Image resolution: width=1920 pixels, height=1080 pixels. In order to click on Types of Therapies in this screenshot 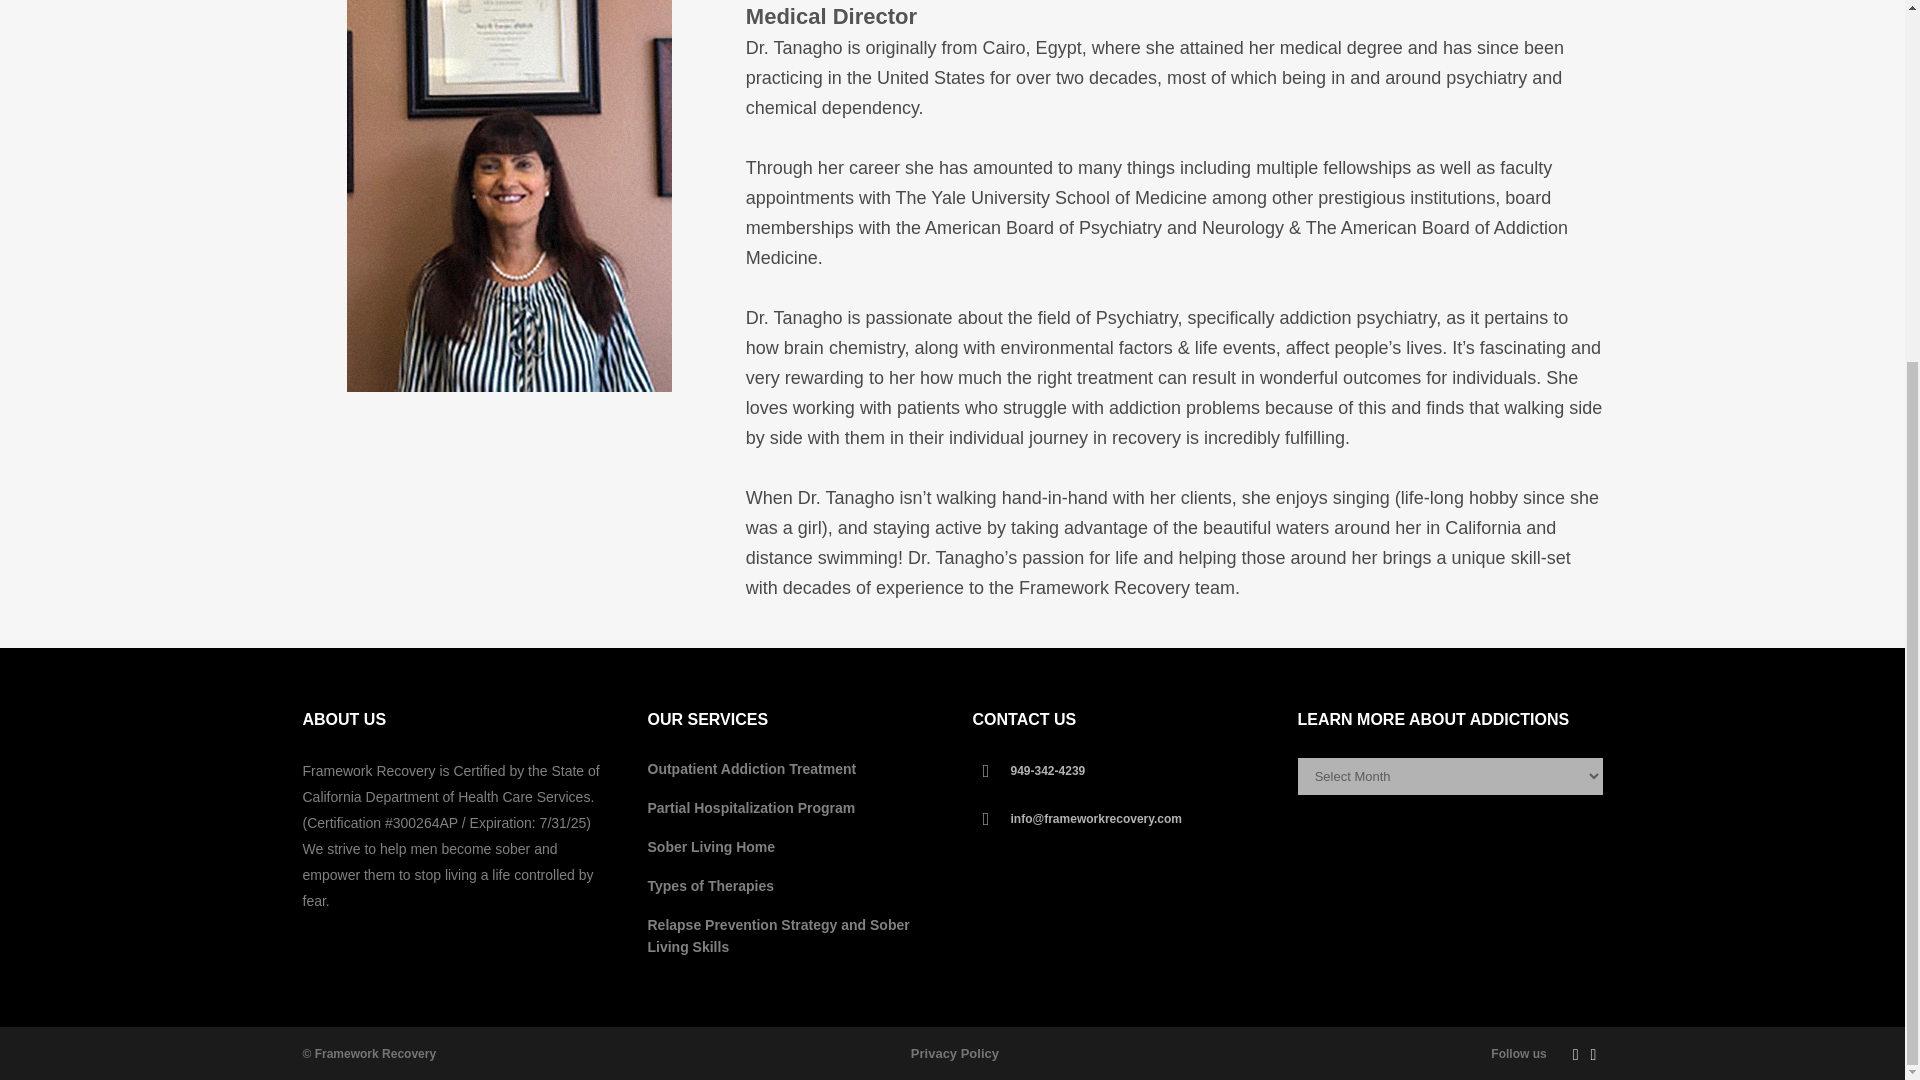, I will do `click(795, 886)`.